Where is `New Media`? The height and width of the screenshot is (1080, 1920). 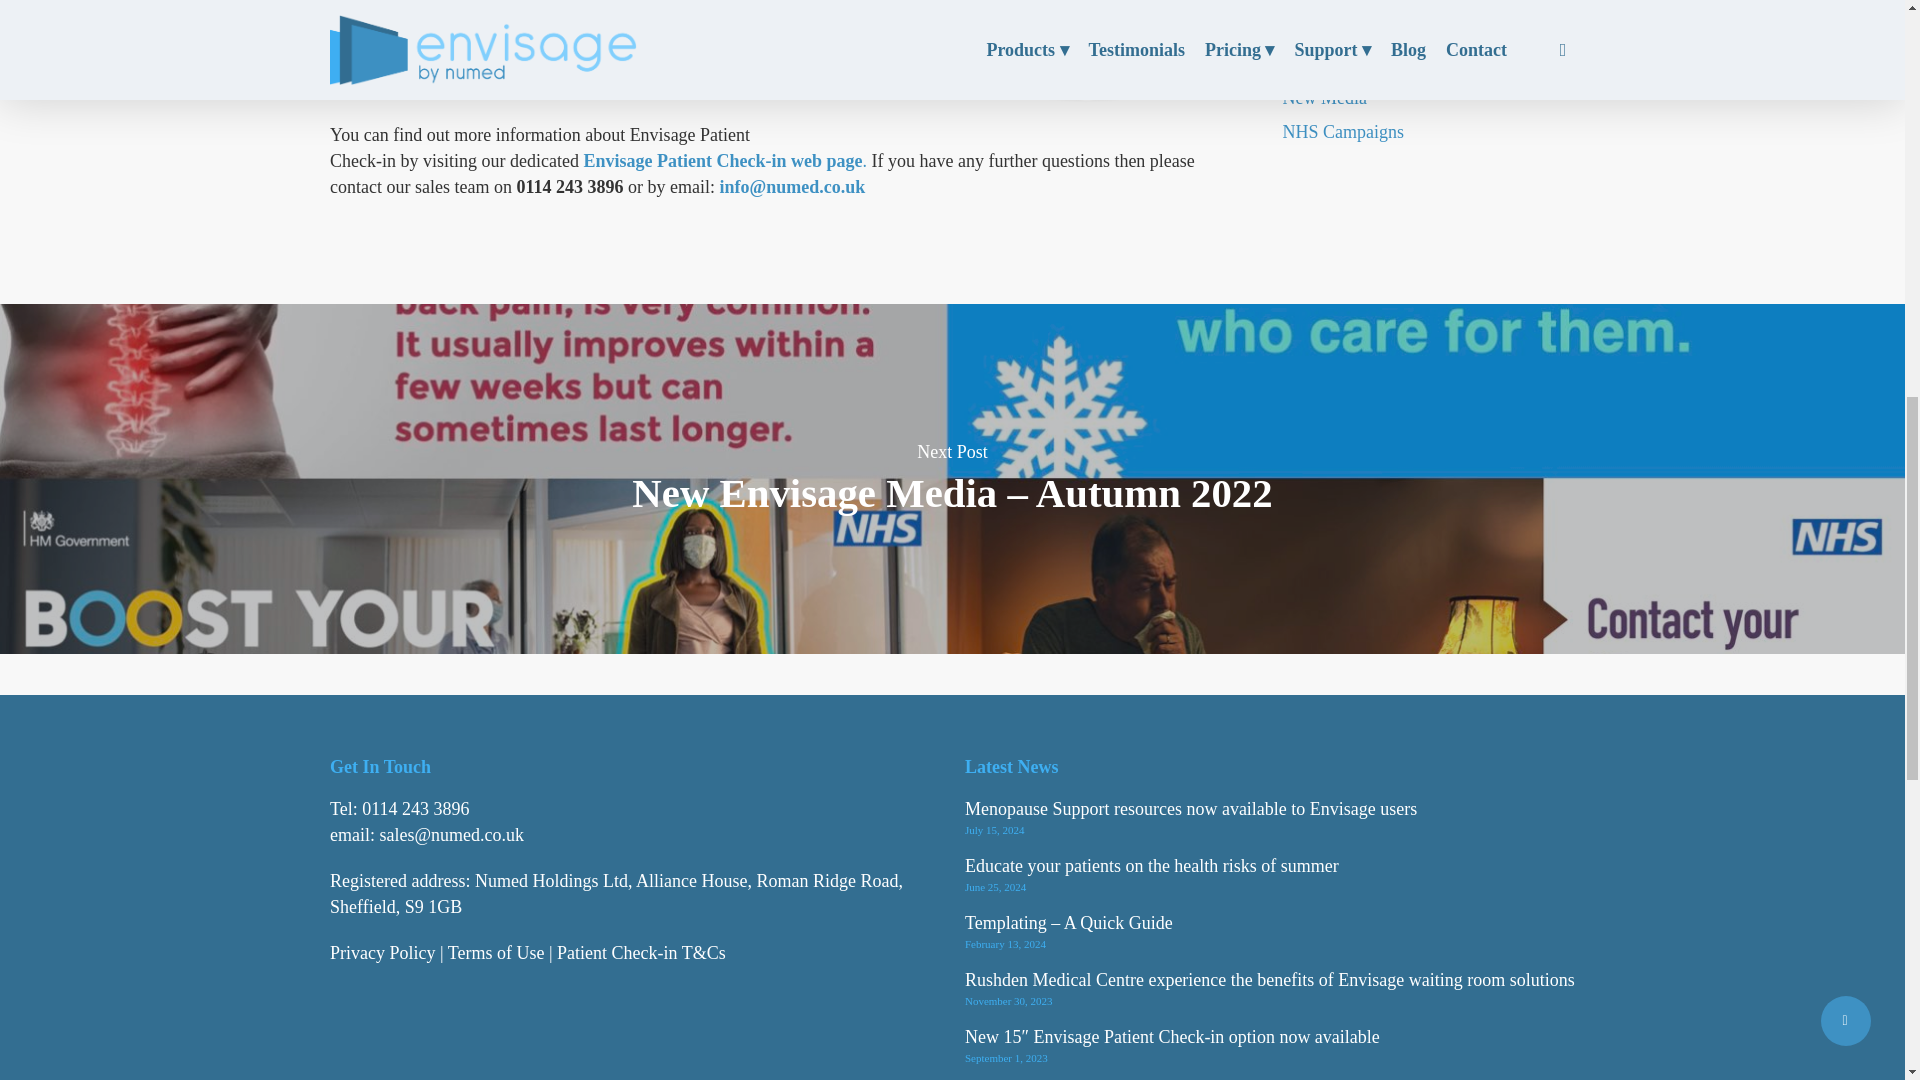
New Media is located at coordinates (1428, 98).